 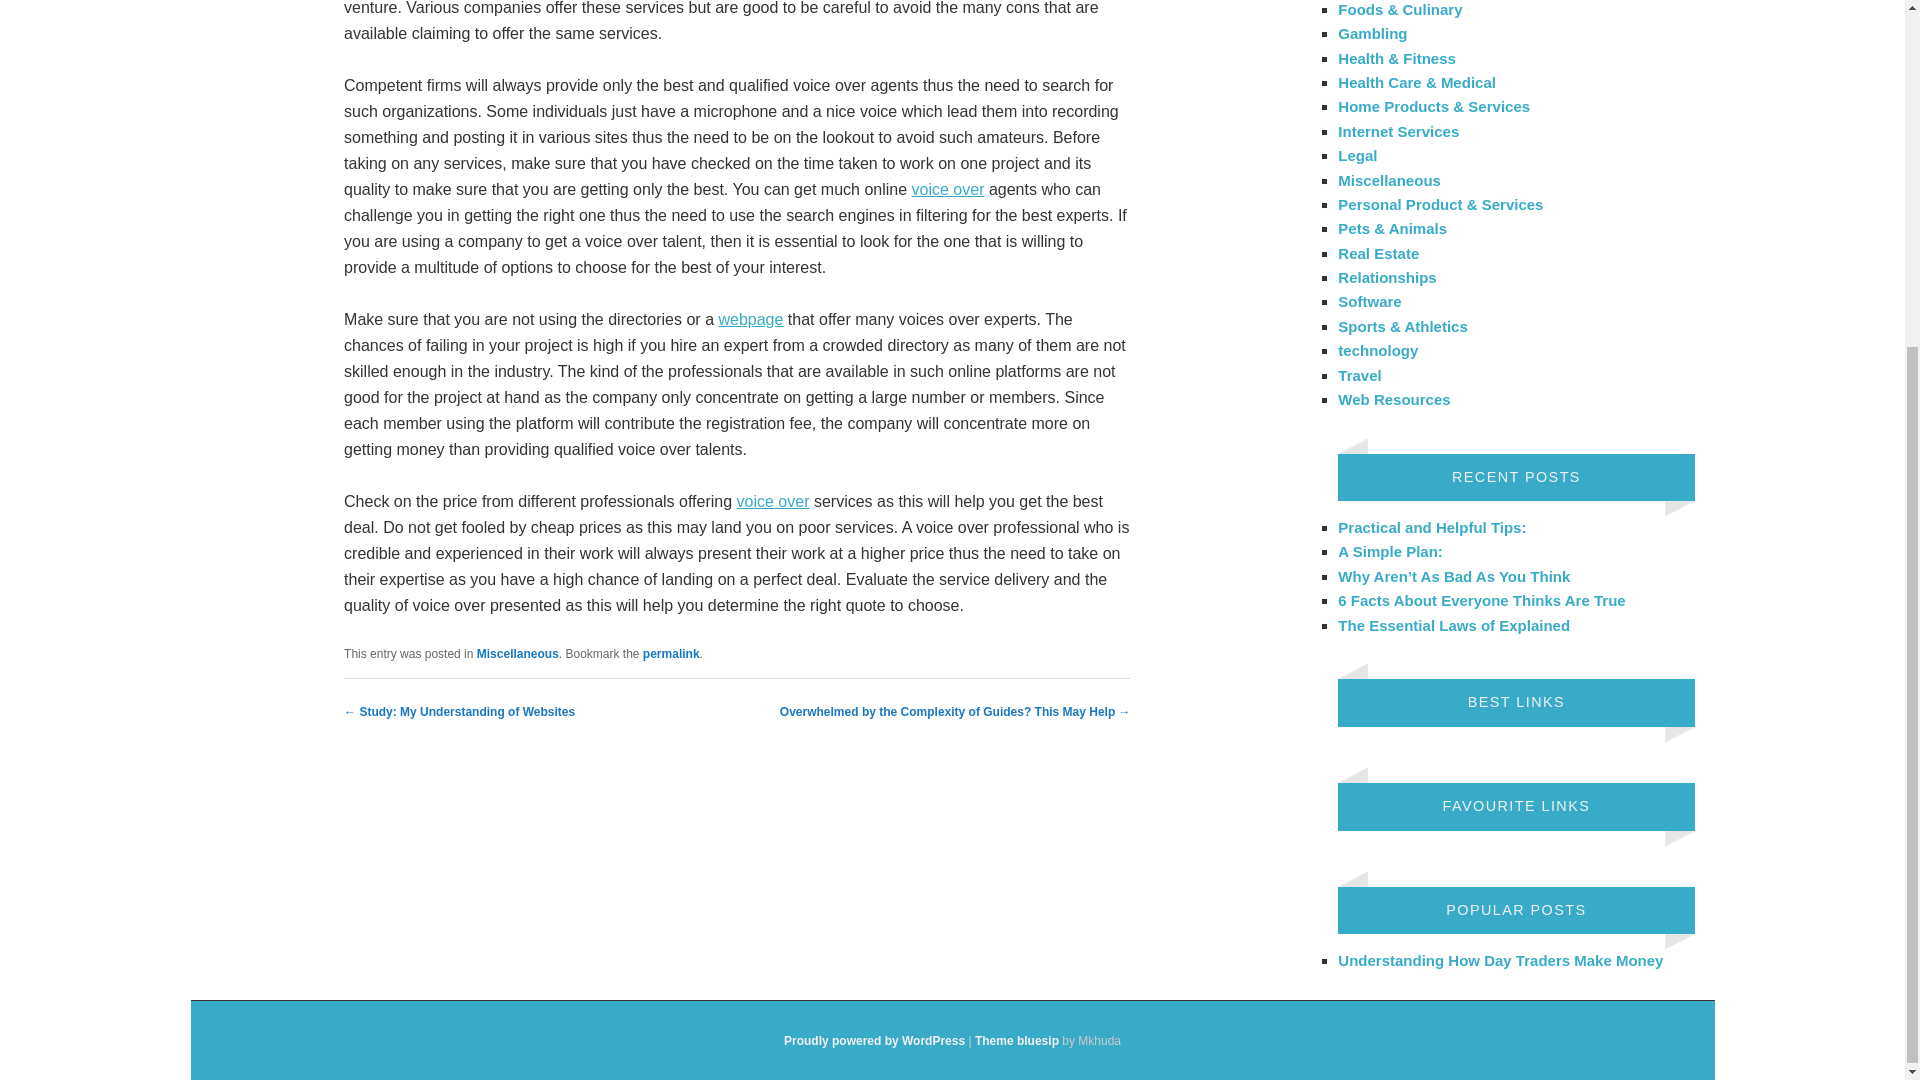 What do you see at coordinates (672, 653) in the screenshot?
I see `permalink` at bounding box center [672, 653].